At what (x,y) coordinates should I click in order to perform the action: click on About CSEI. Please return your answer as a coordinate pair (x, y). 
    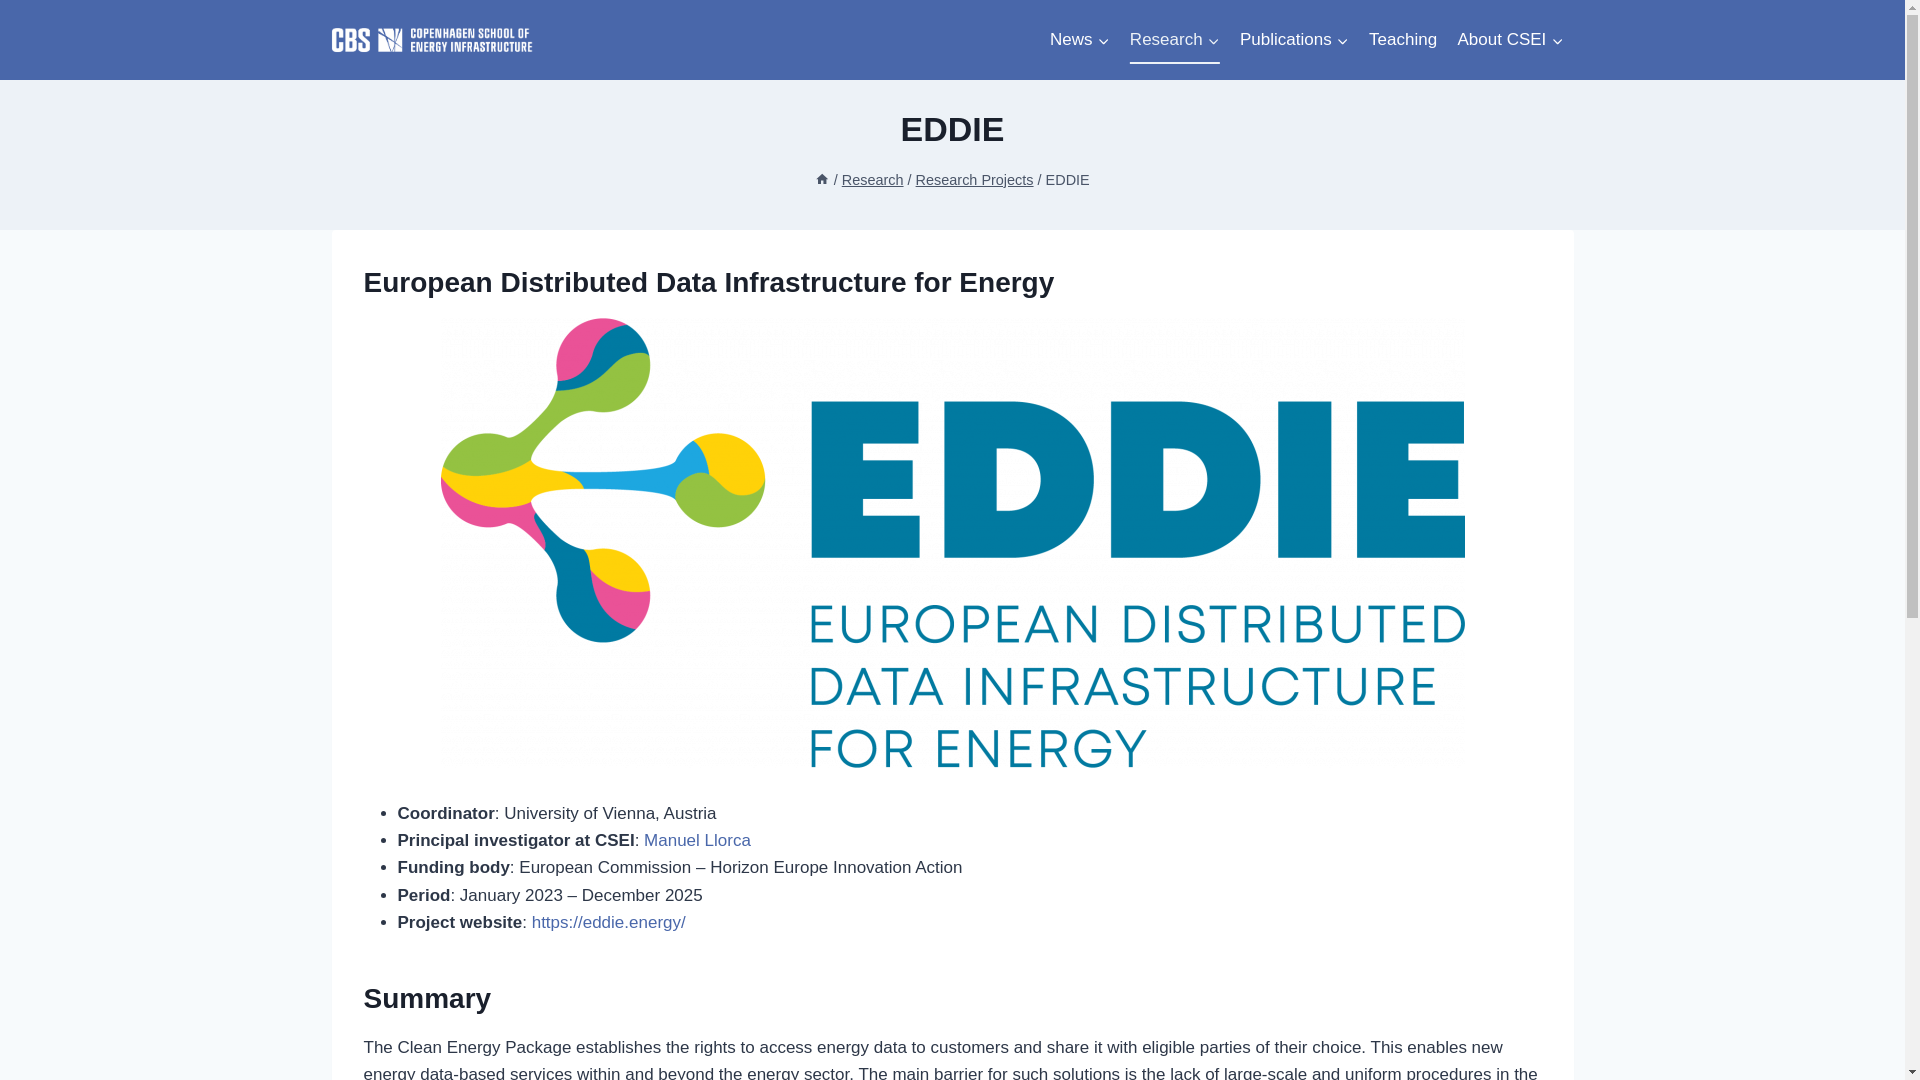
    Looking at the image, I should click on (1510, 40).